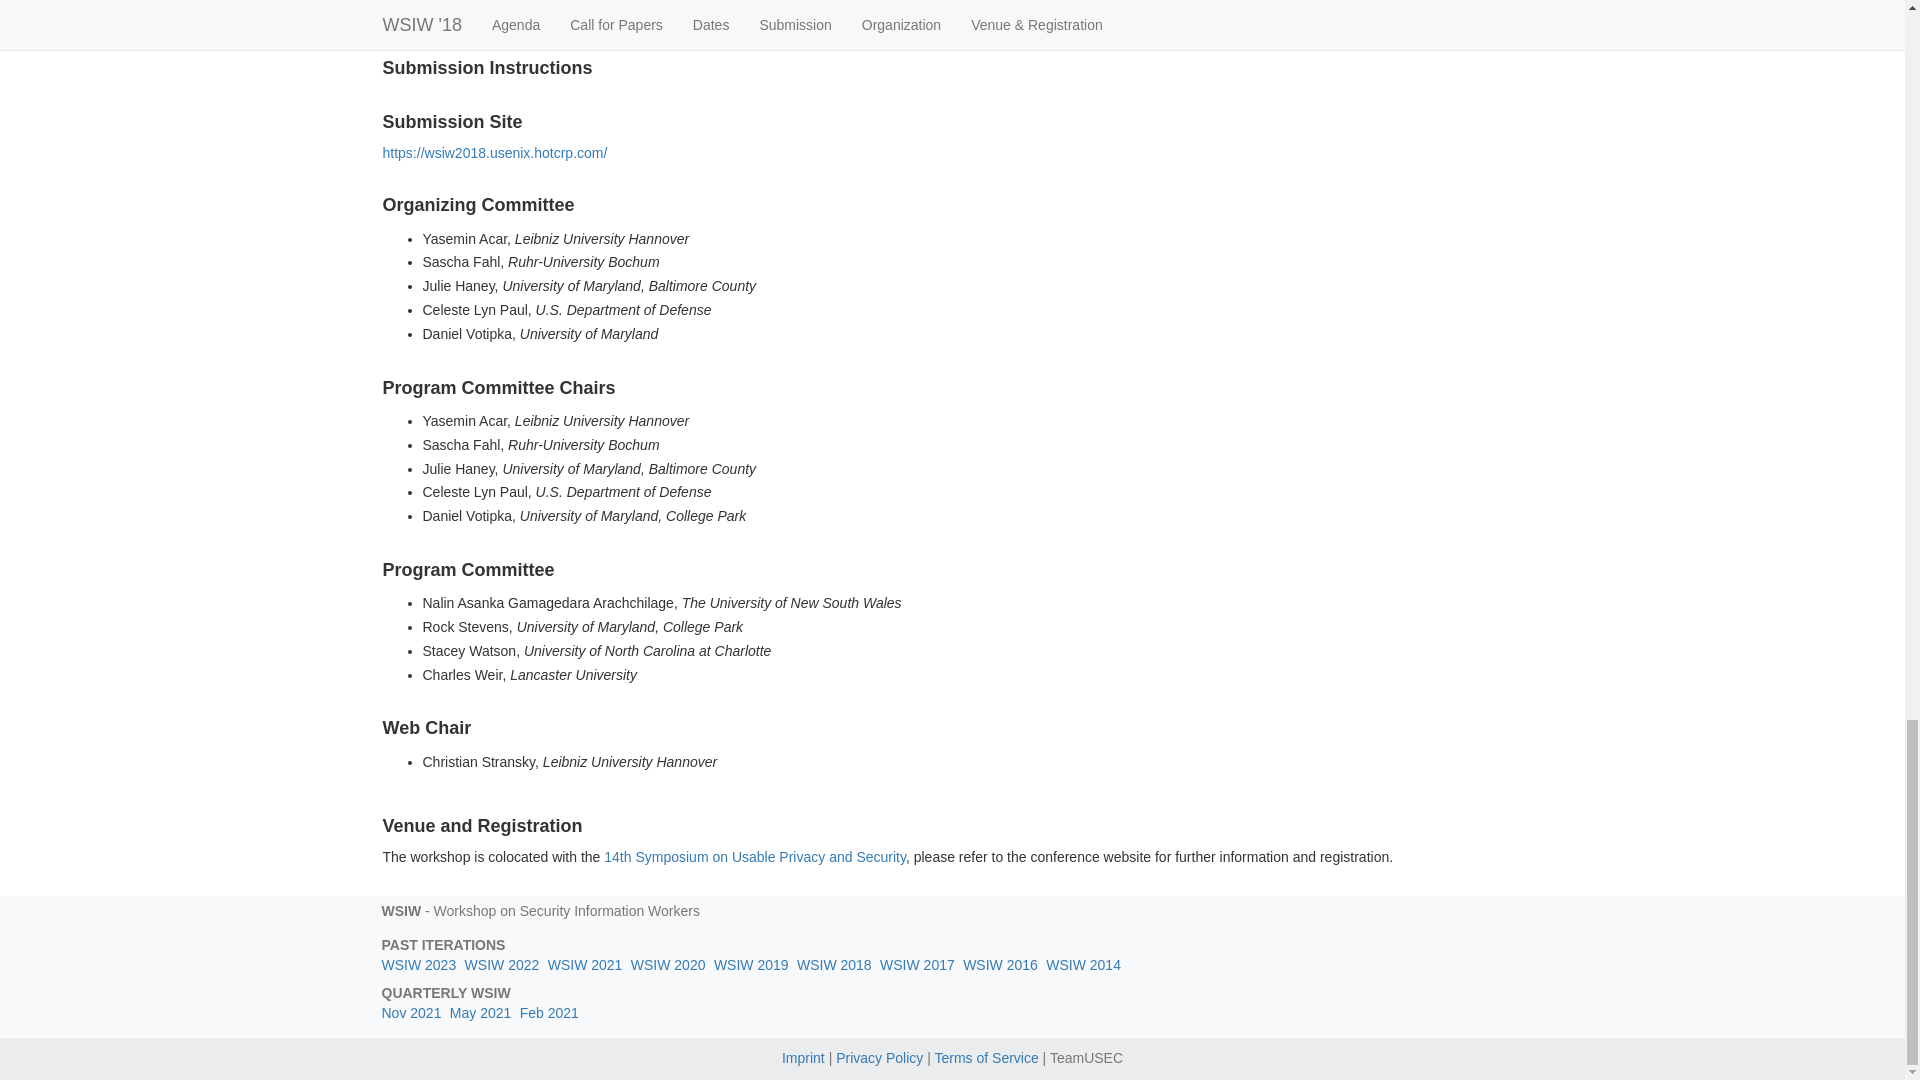 This screenshot has width=1920, height=1080. What do you see at coordinates (803, 1057) in the screenshot?
I see `Imprint` at bounding box center [803, 1057].